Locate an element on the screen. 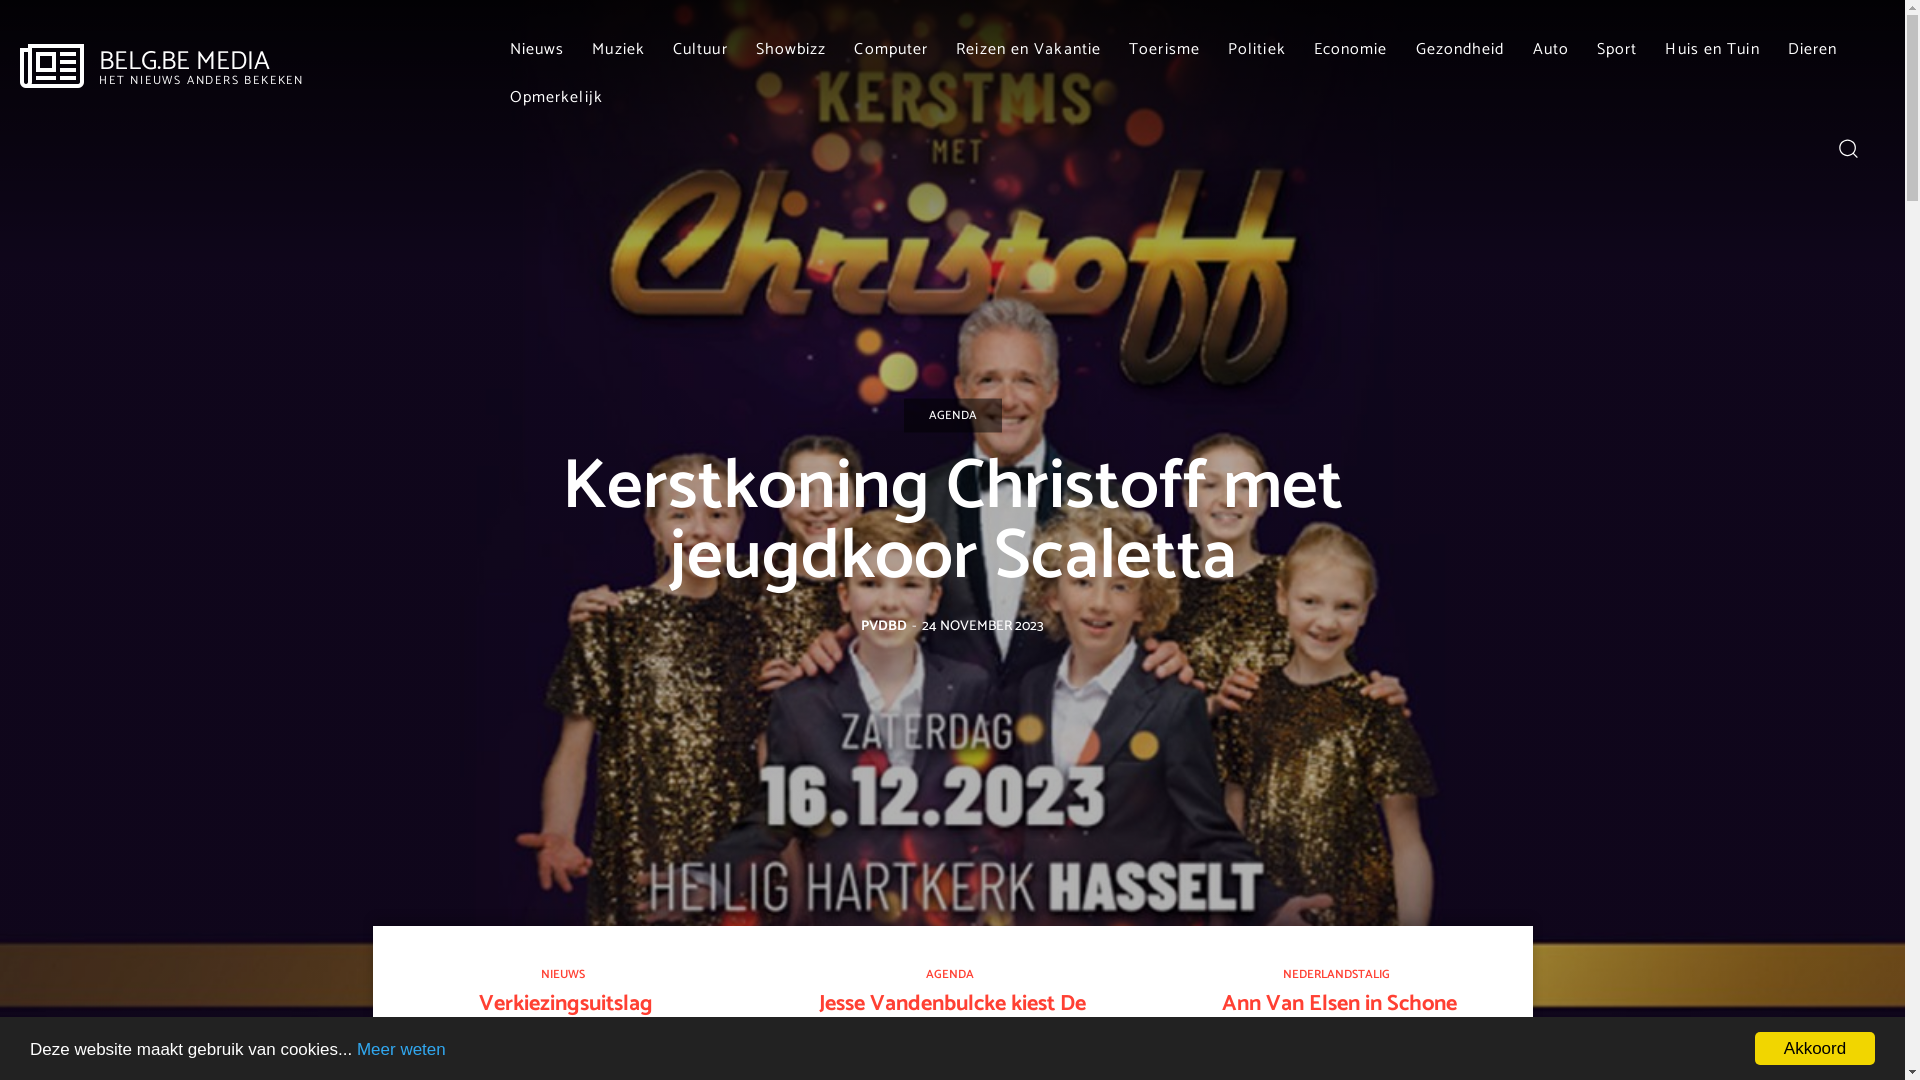 The width and height of the screenshot is (1920, 1080). BELG.BE MEDIA
HET NIEUWS ANDERS BEKEKEN is located at coordinates (162, 68).